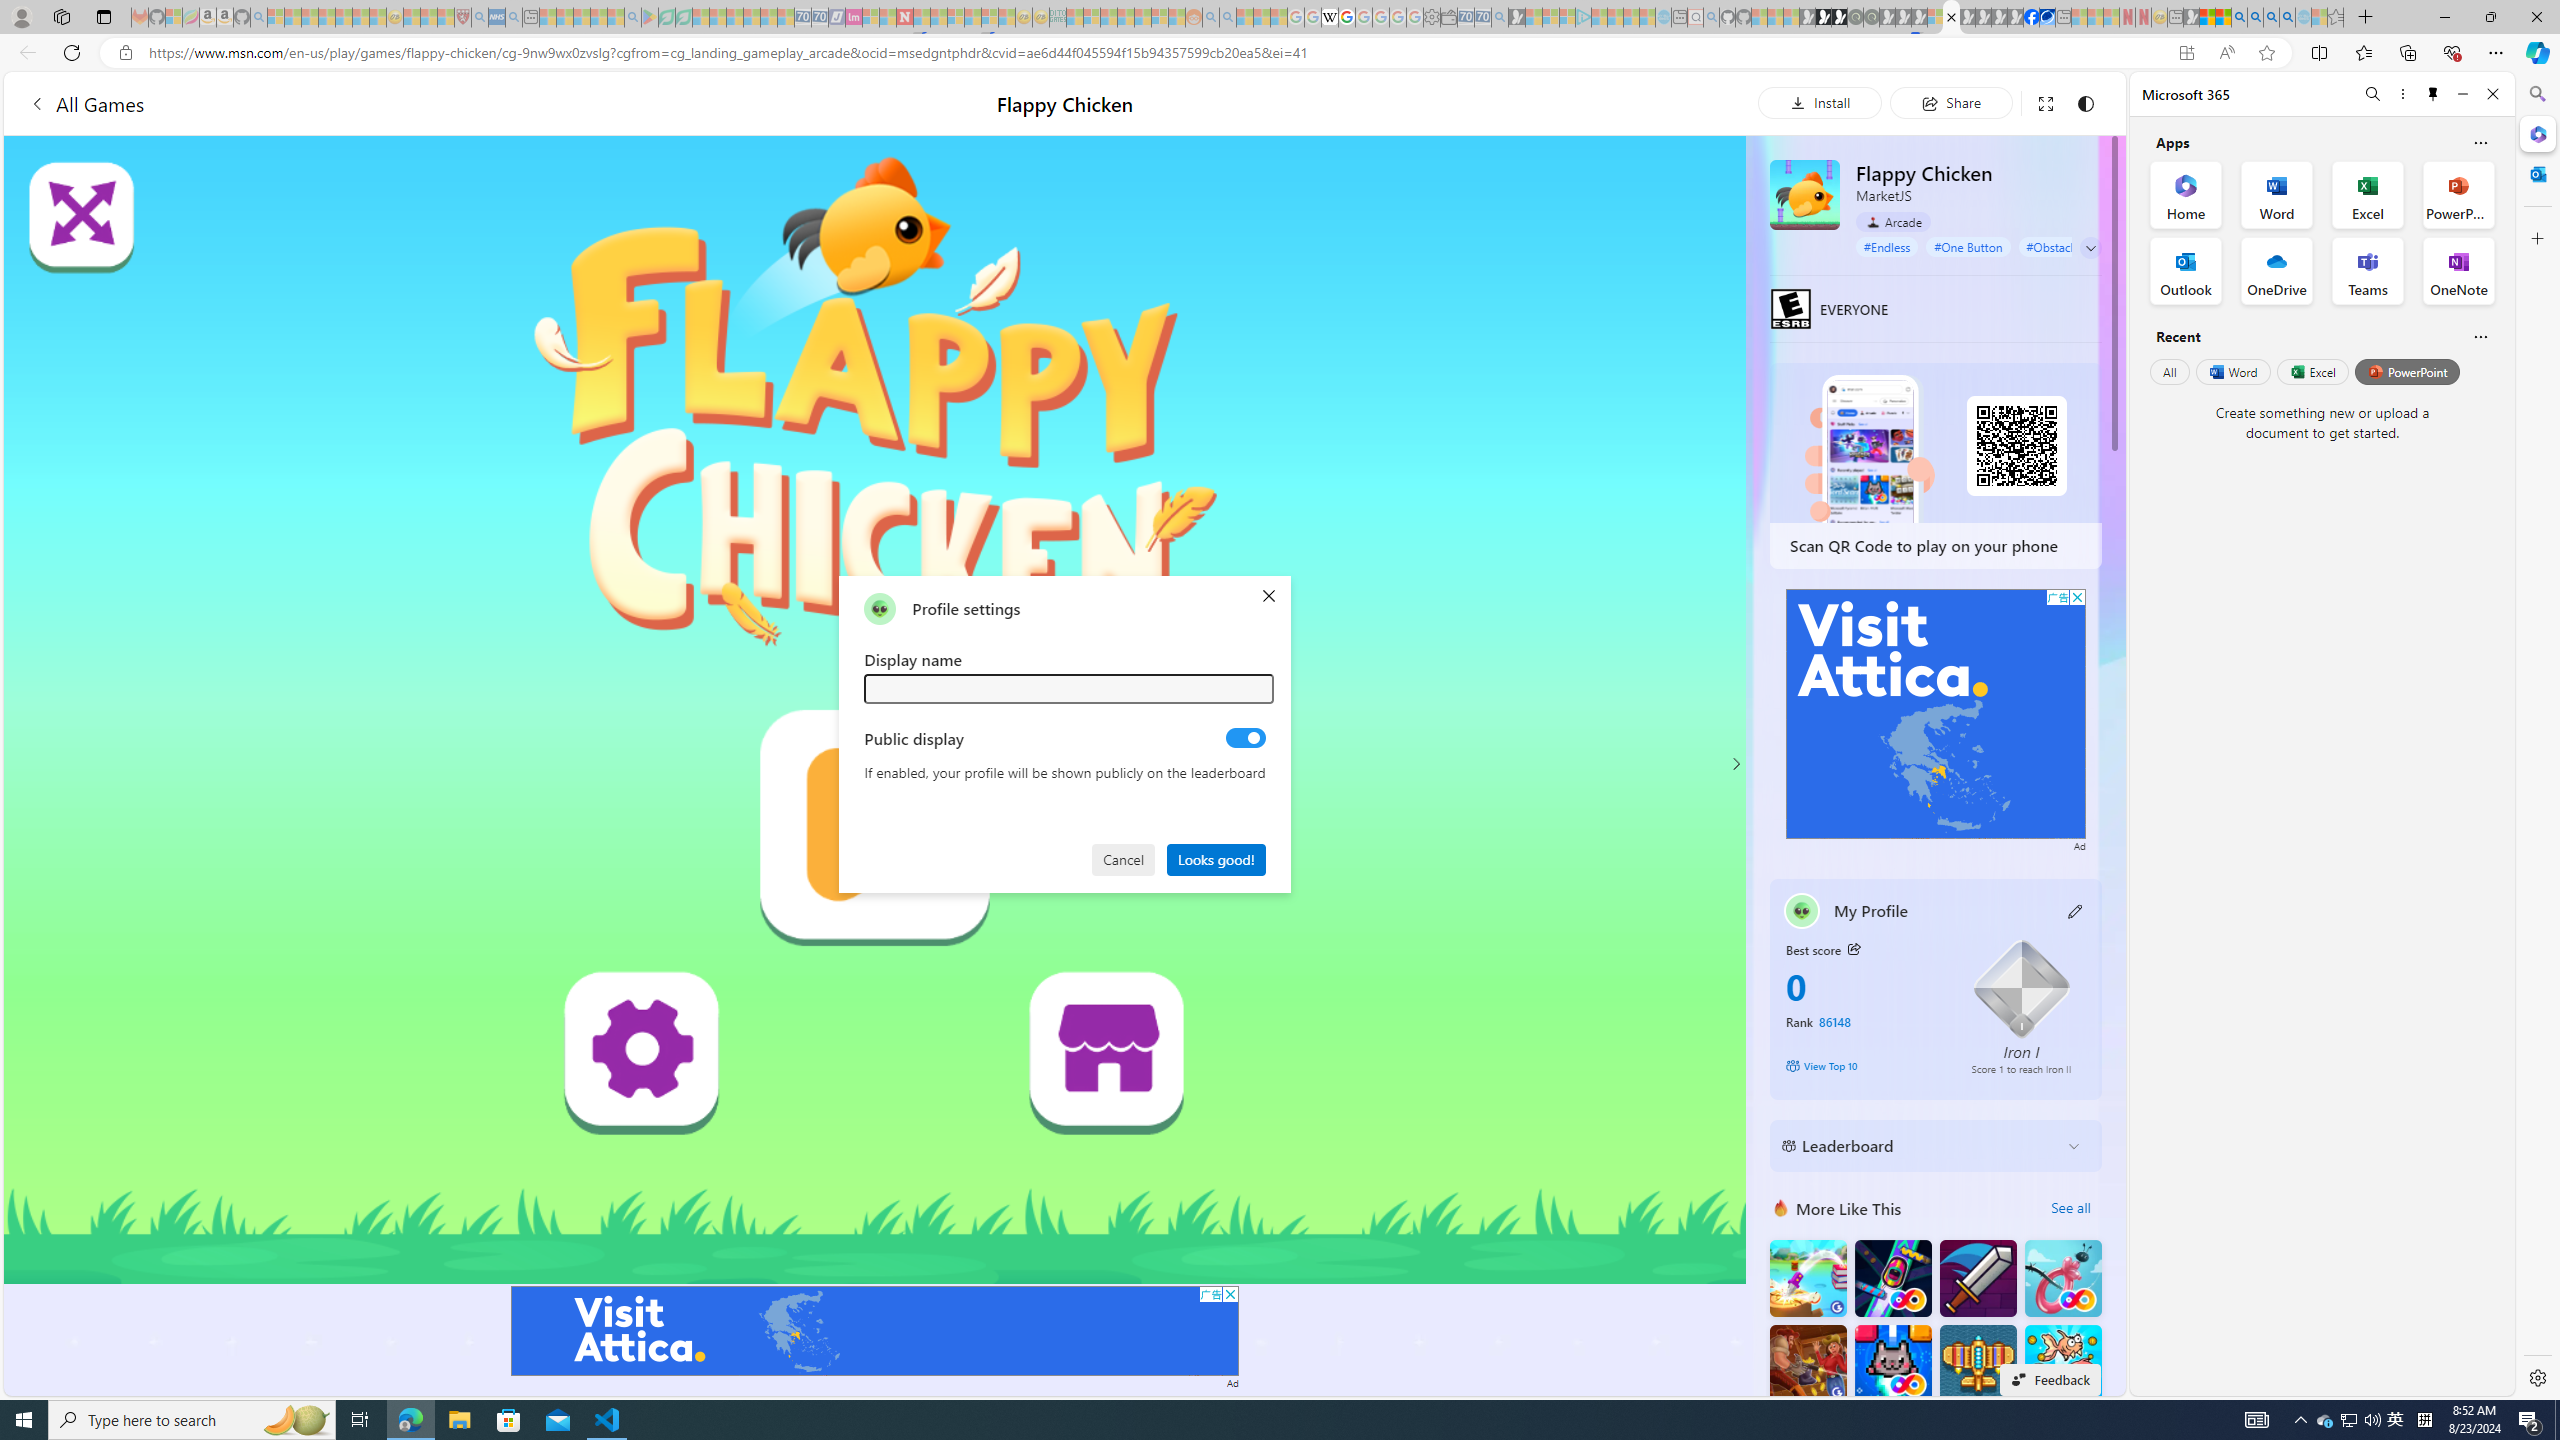  Describe the element at coordinates (650, 17) in the screenshot. I see `Bluey: Let's Play! - Apps on Google Play - Sleeping` at that location.